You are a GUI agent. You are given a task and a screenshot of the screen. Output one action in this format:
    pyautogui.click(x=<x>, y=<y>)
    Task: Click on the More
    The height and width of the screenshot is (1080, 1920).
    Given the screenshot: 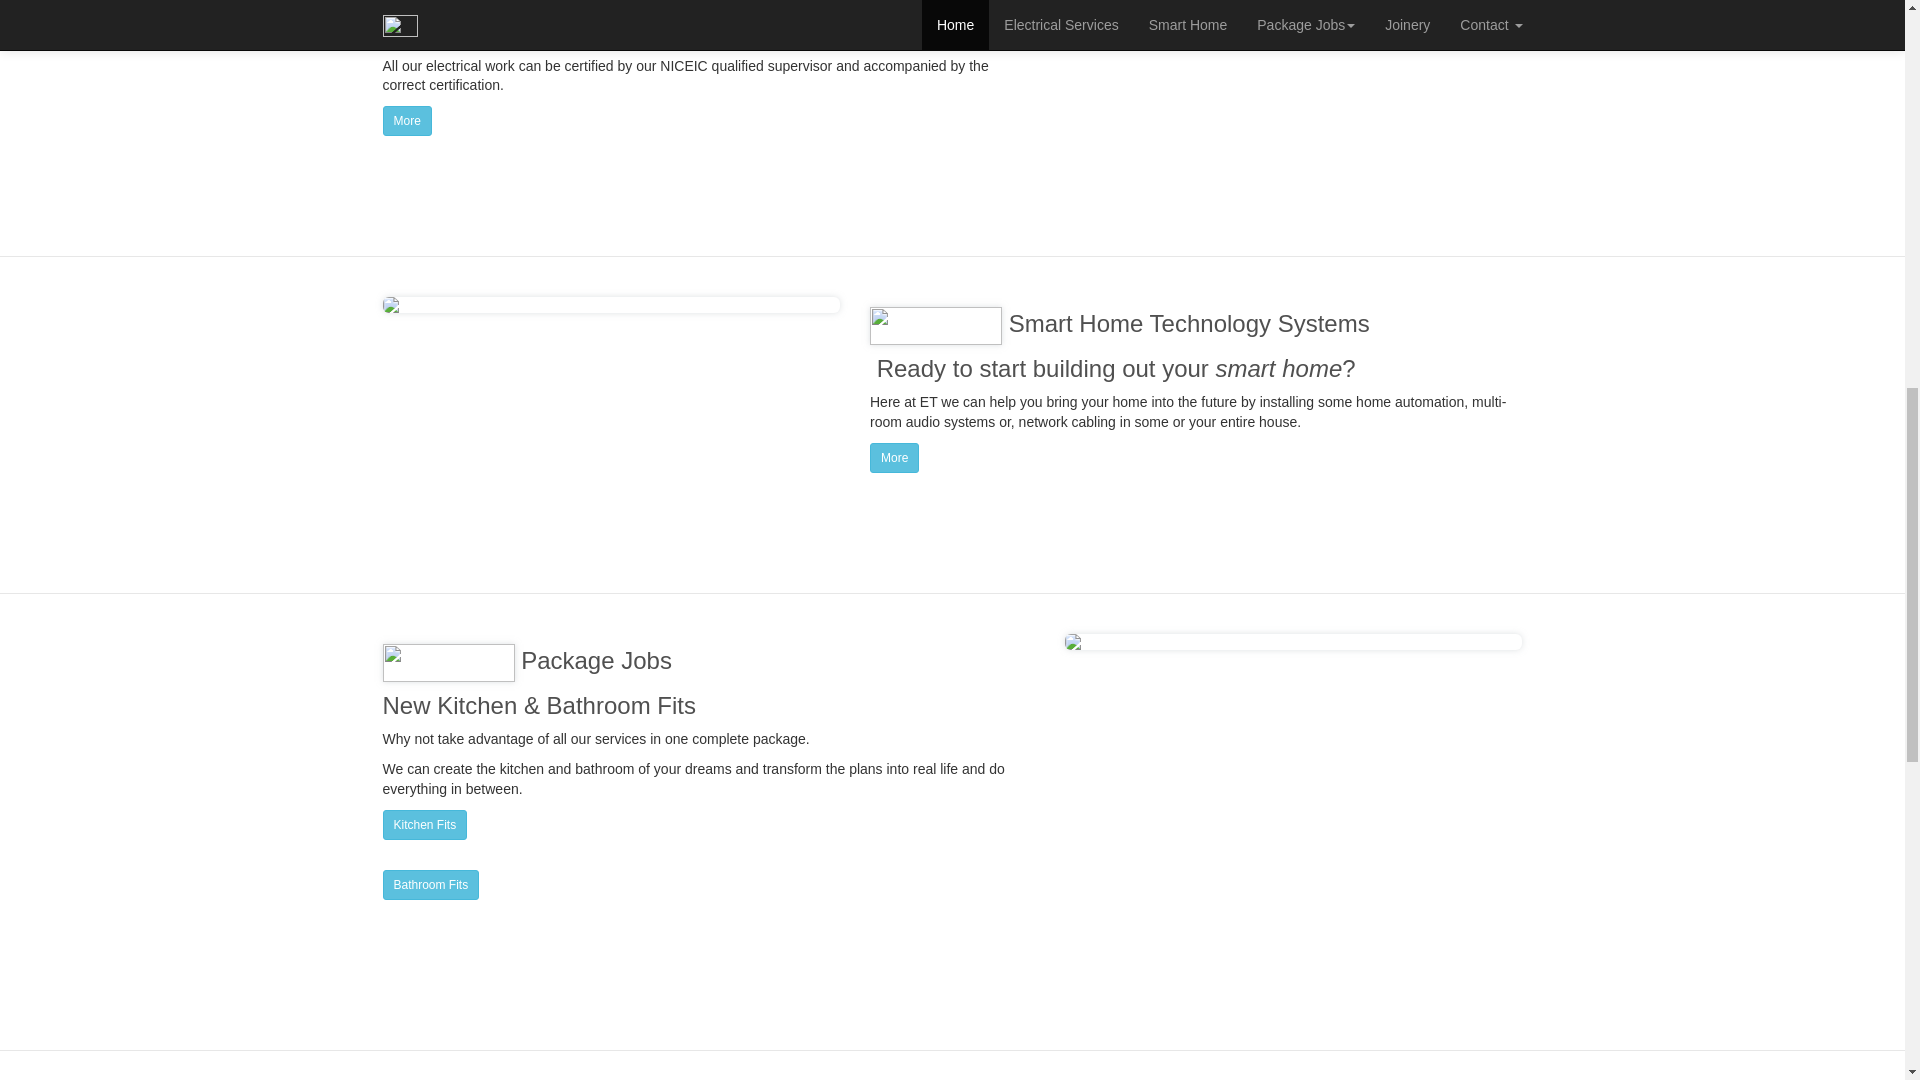 What is the action you would take?
    pyautogui.click(x=894, y=457)
    